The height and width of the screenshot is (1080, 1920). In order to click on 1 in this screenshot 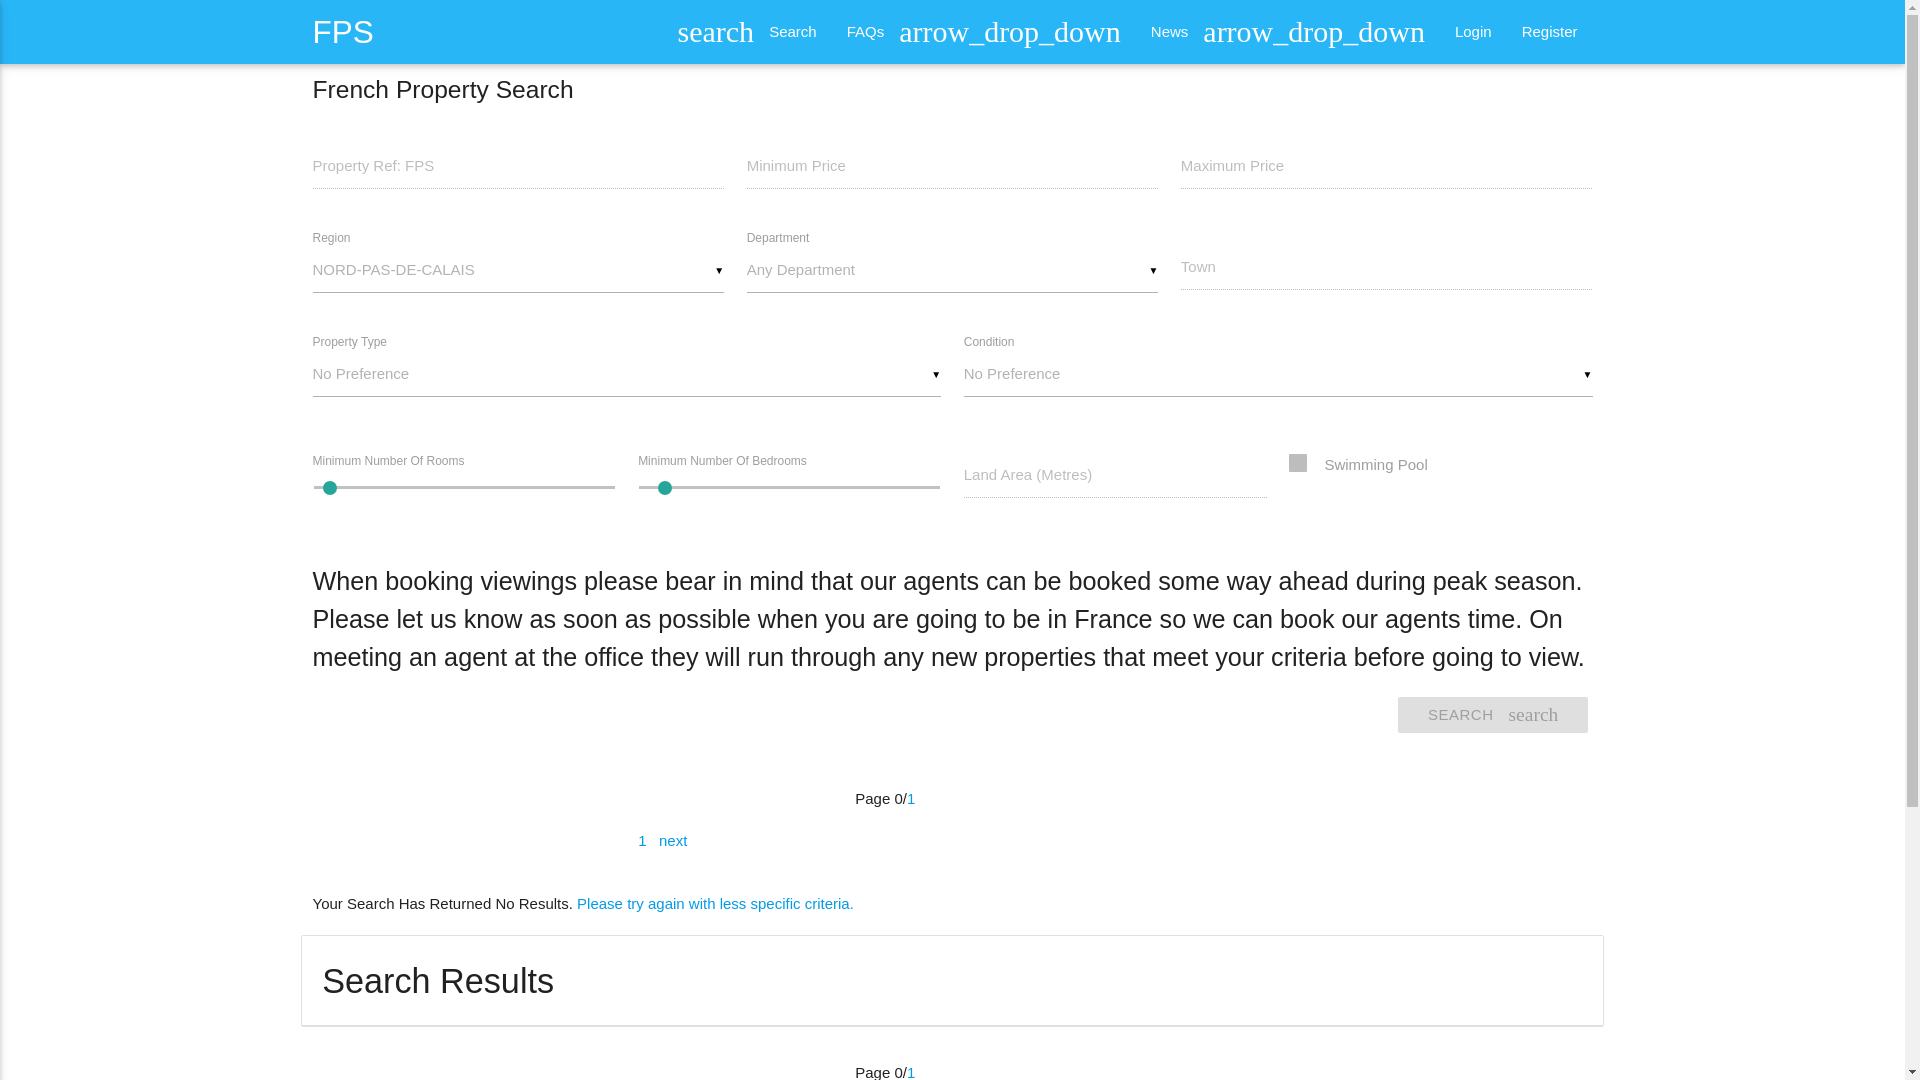, I will do `click(644, 840)`.